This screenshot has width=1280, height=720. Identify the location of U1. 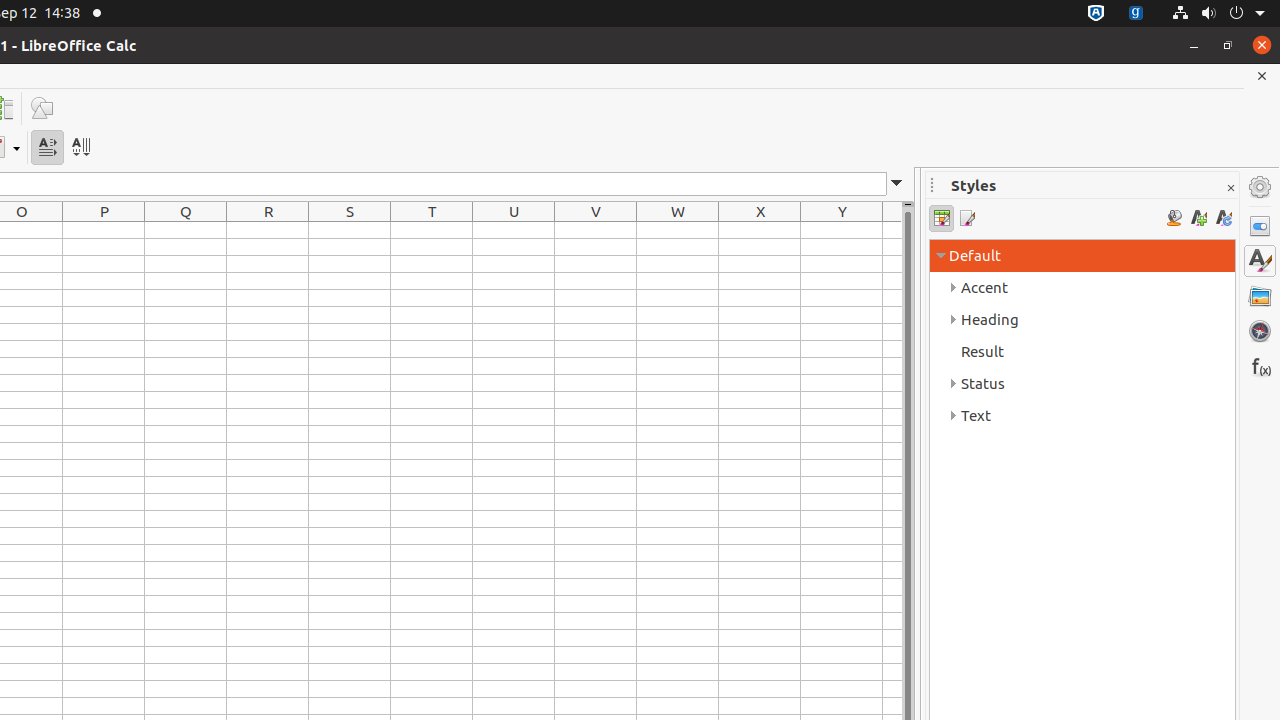
(514, 230).